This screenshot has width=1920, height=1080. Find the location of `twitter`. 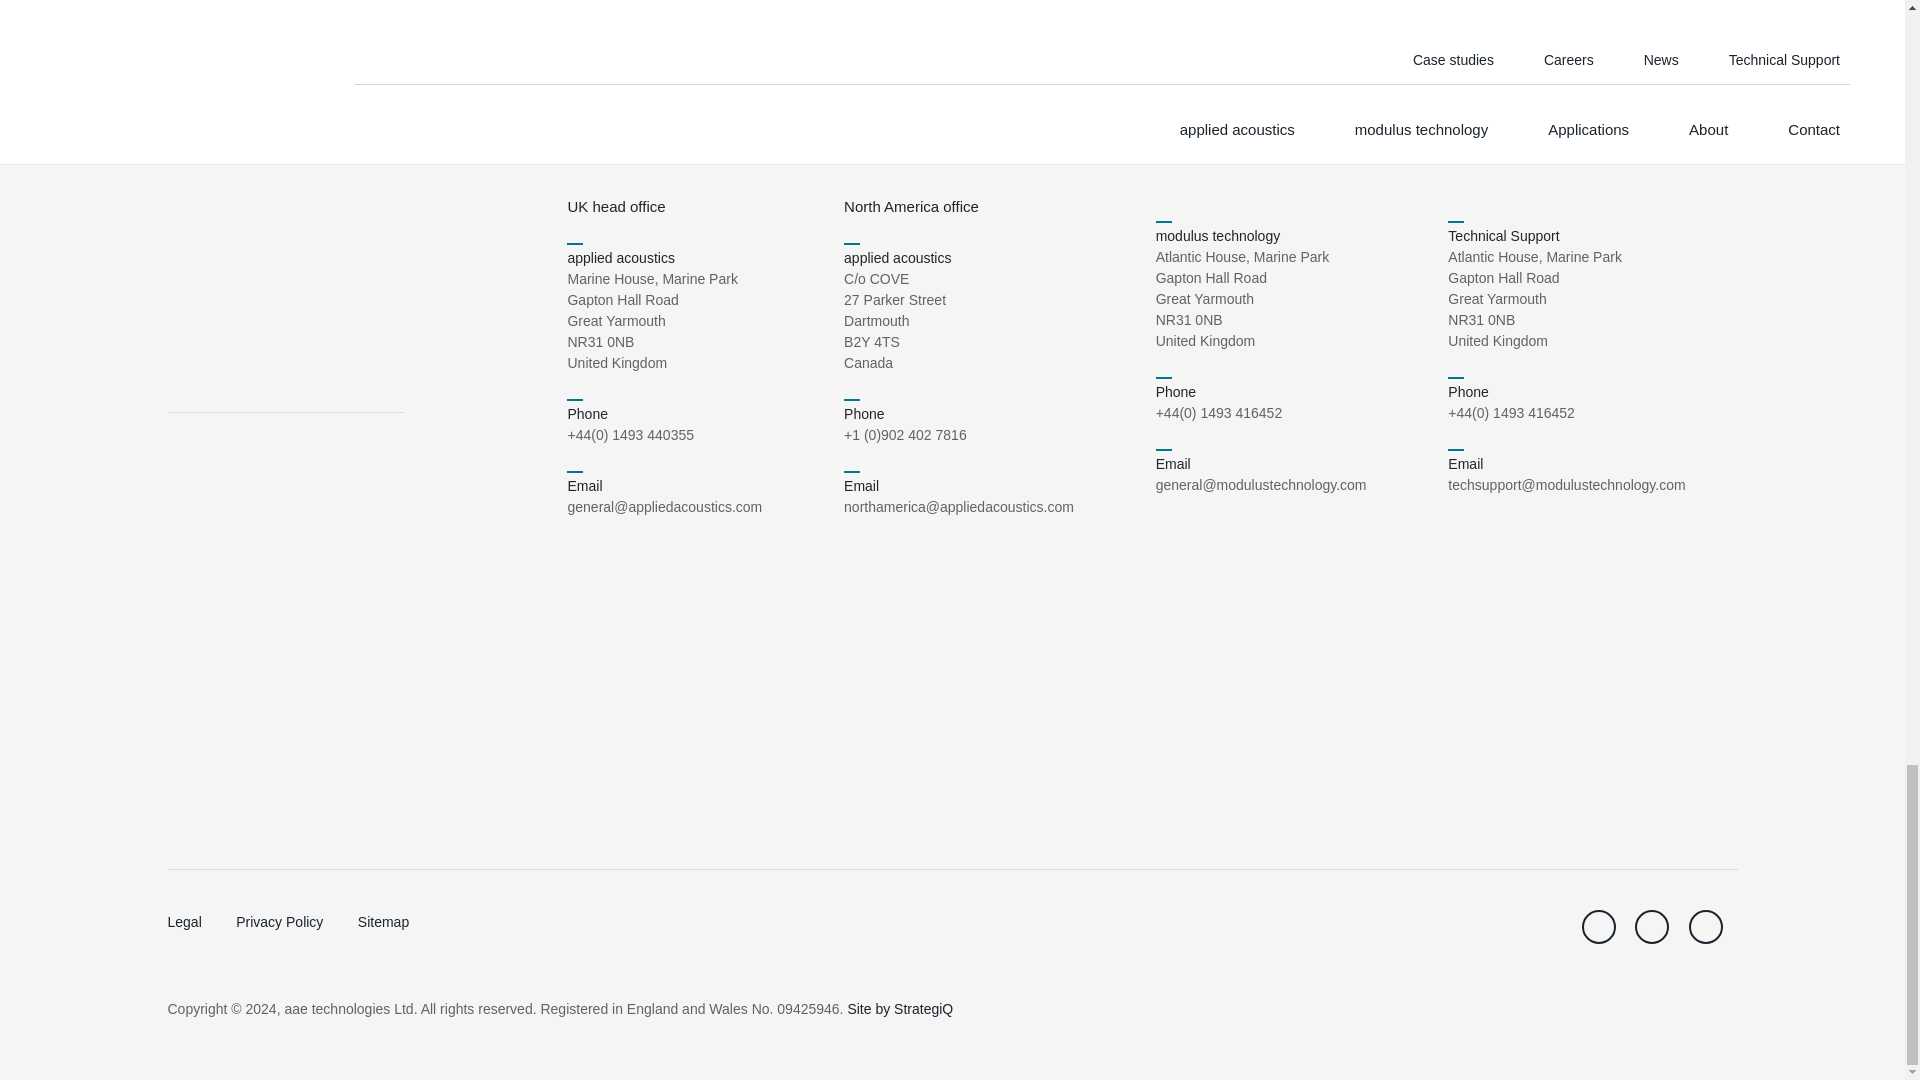

twitter is located at coordinates (1599, 926).